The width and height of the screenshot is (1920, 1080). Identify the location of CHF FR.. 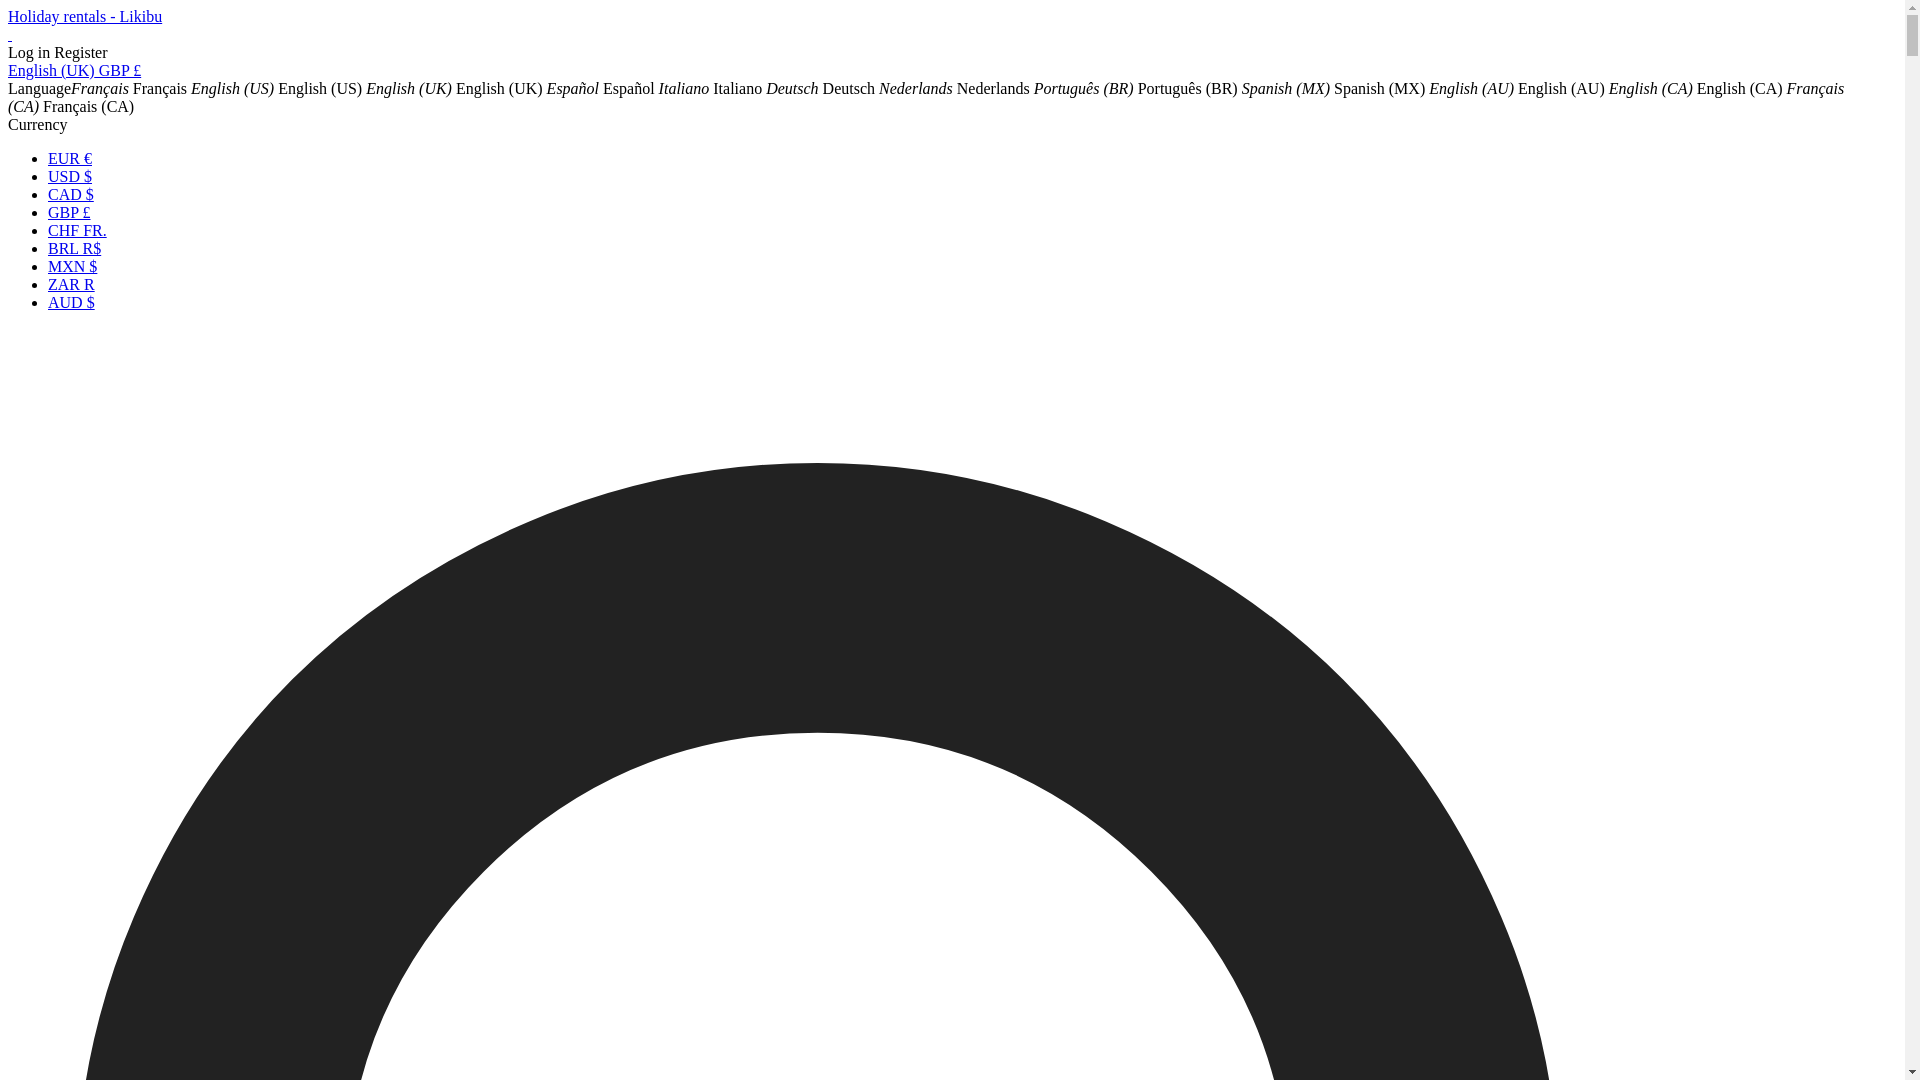
(78, 230).